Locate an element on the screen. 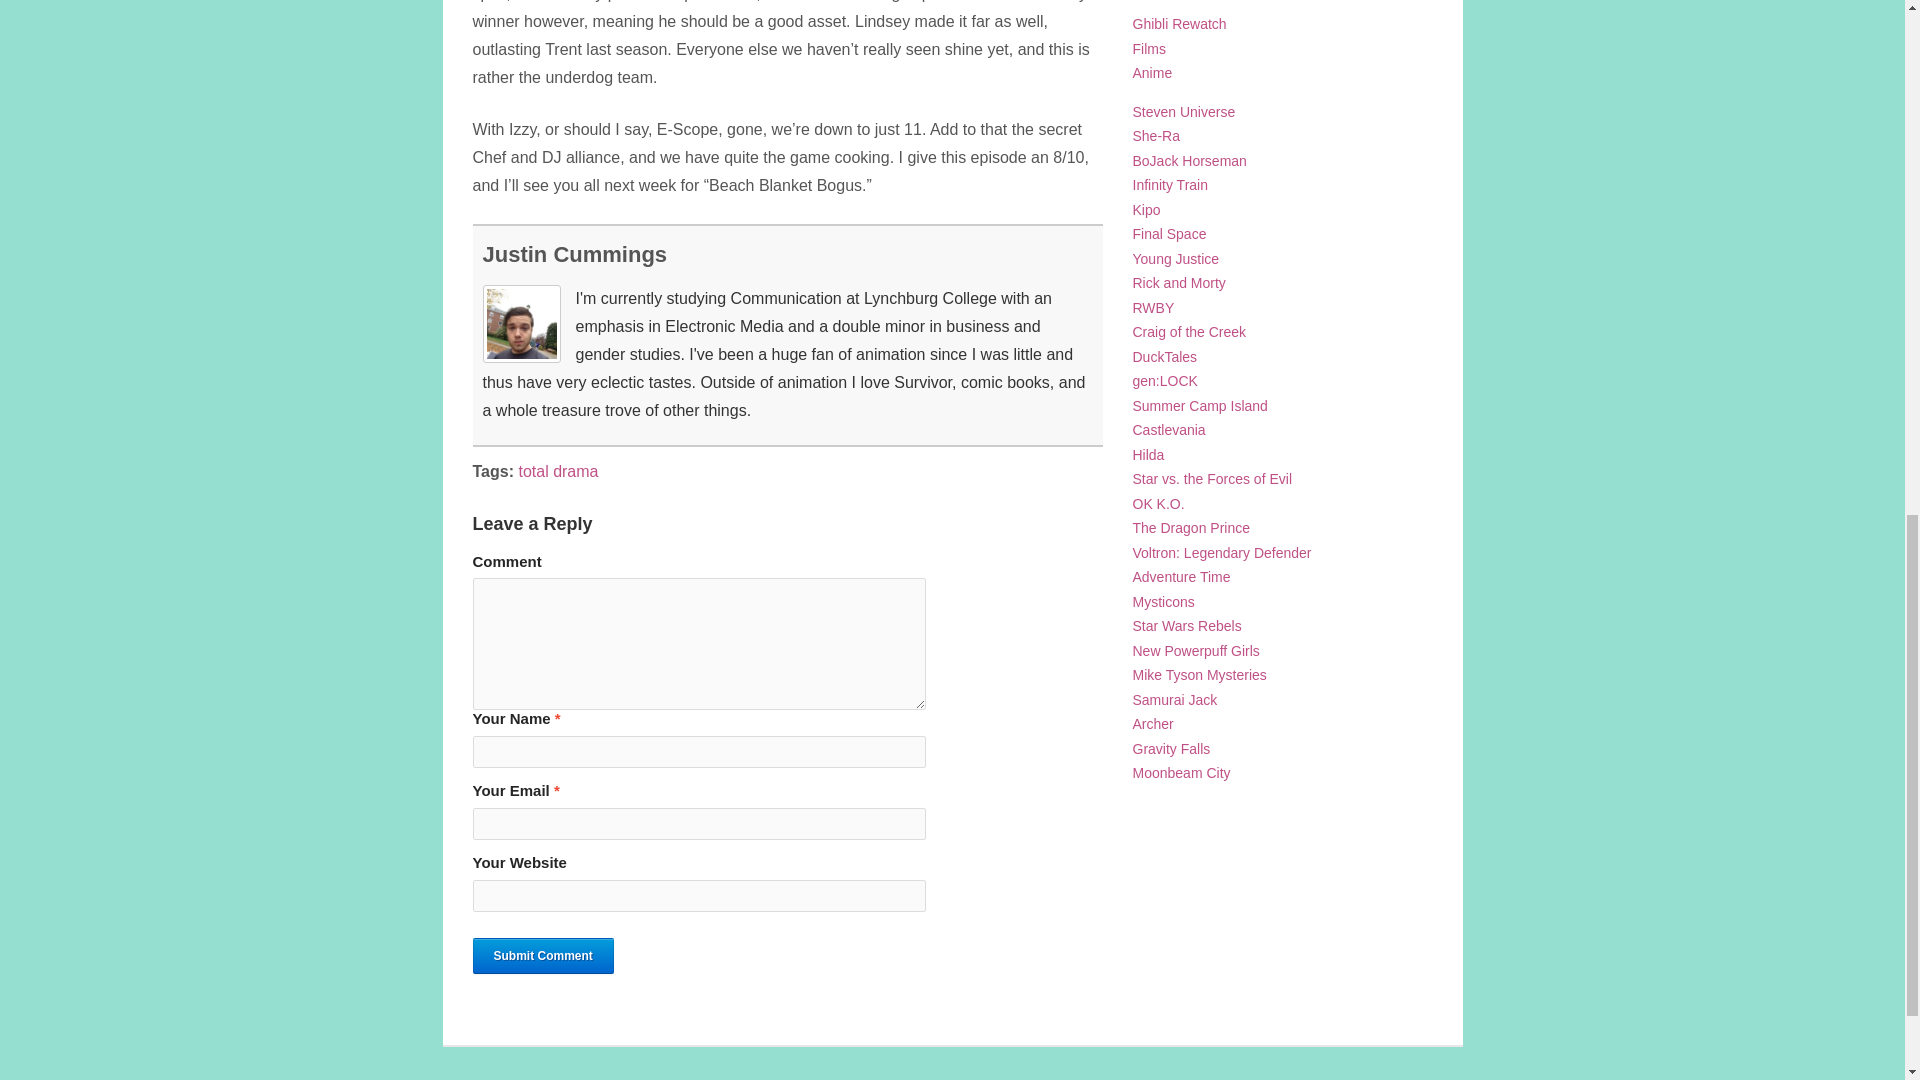 This screenshot has width=1920, height=1080. Films is located at coordinates (1148, 49).